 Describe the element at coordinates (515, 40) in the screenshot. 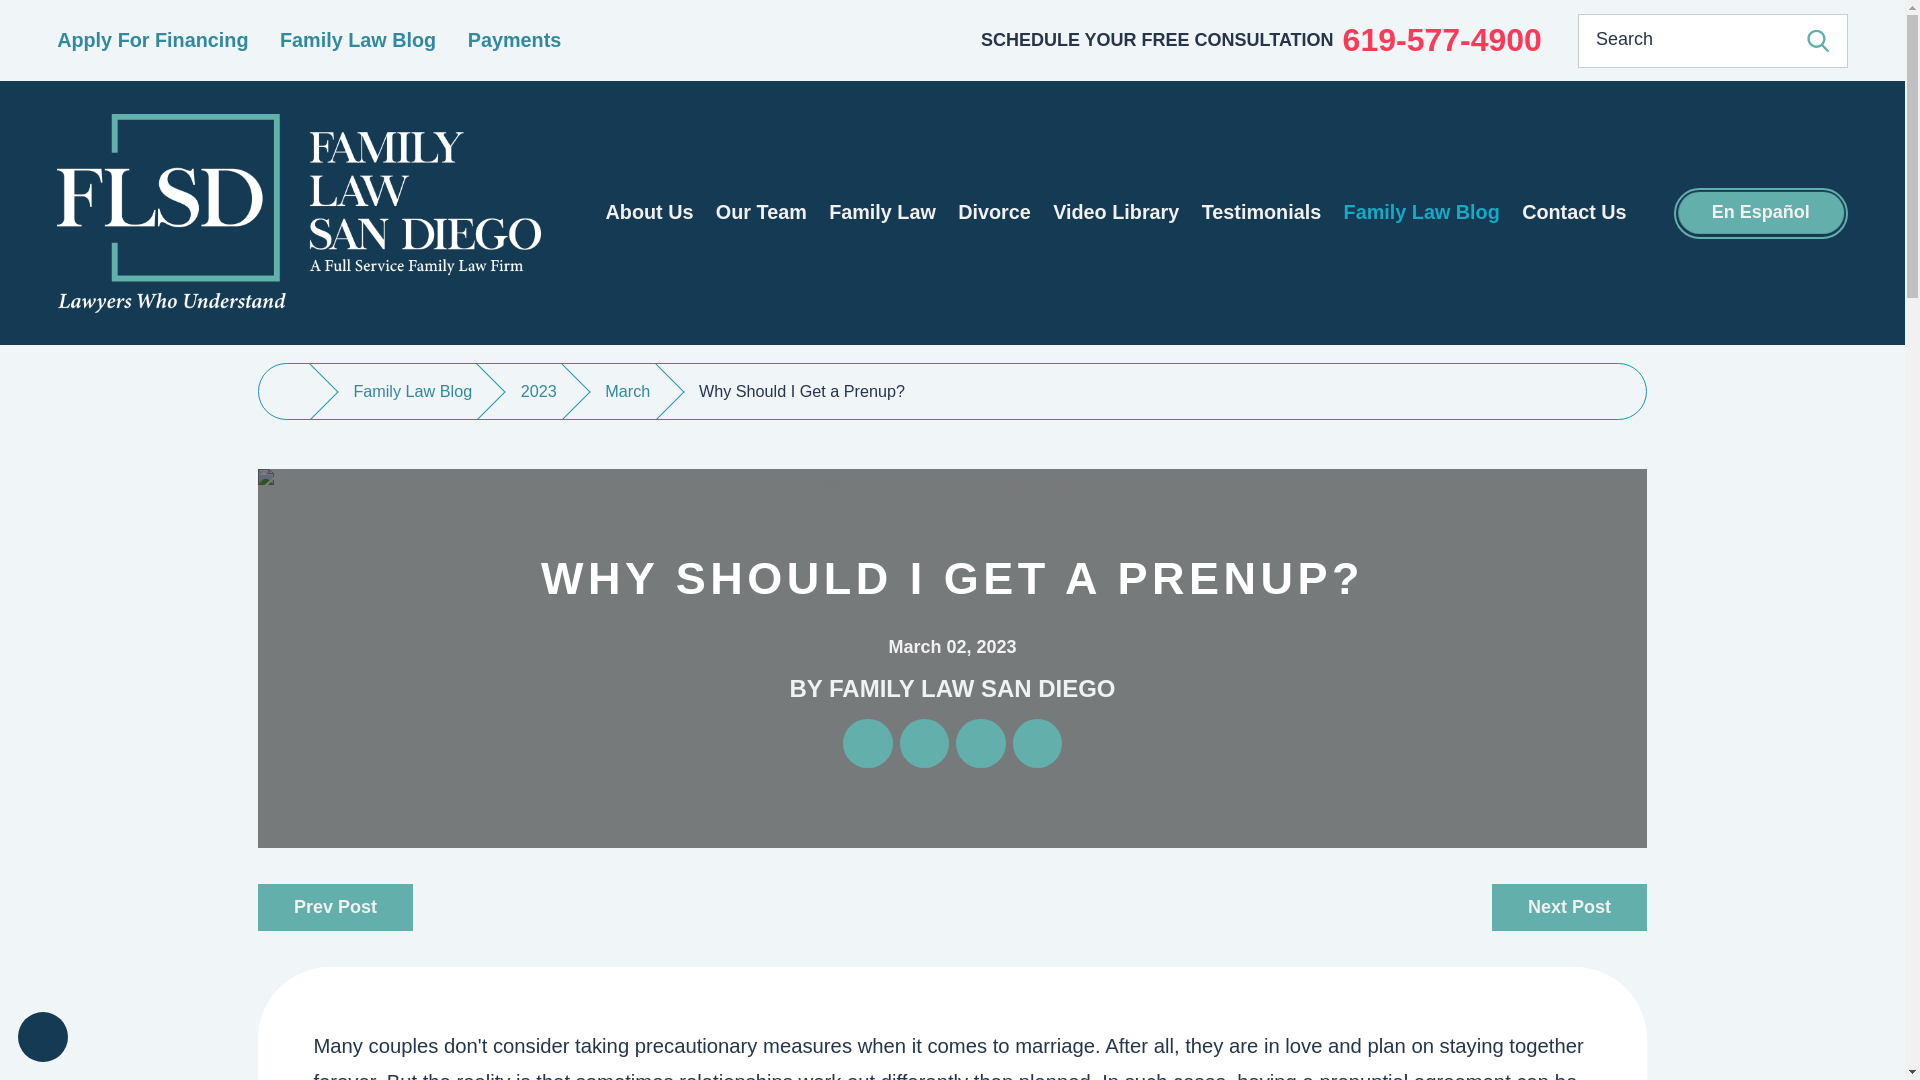

I see `Payments` at that location.